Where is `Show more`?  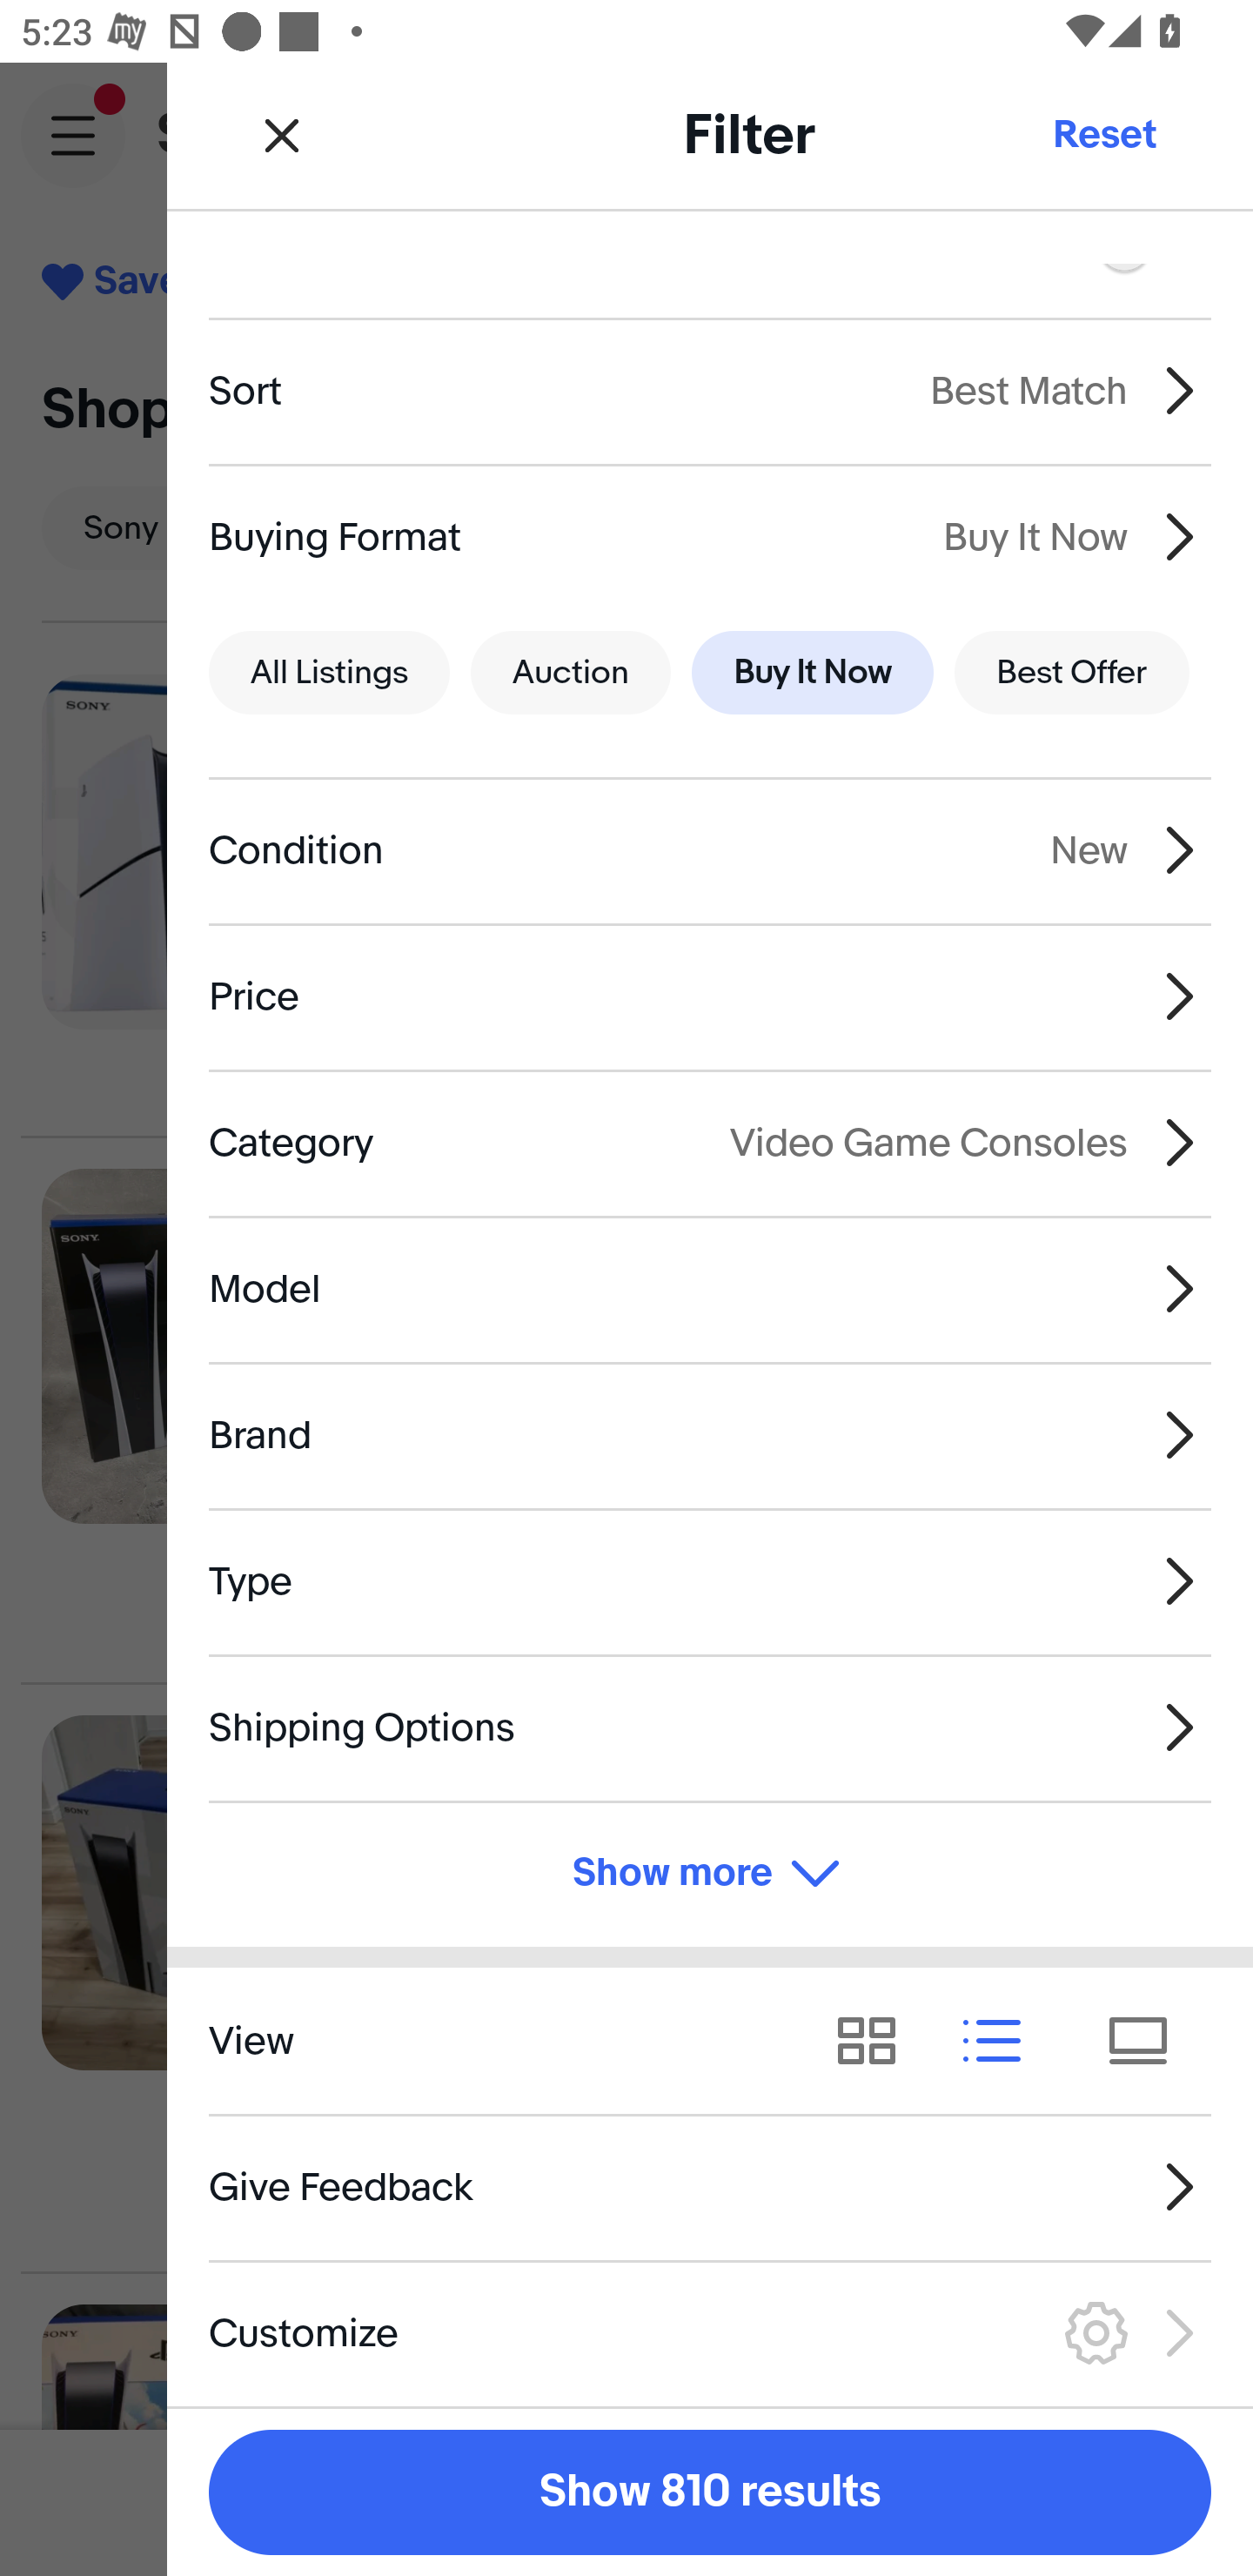 Show more is located at coordinates (710, 1874).